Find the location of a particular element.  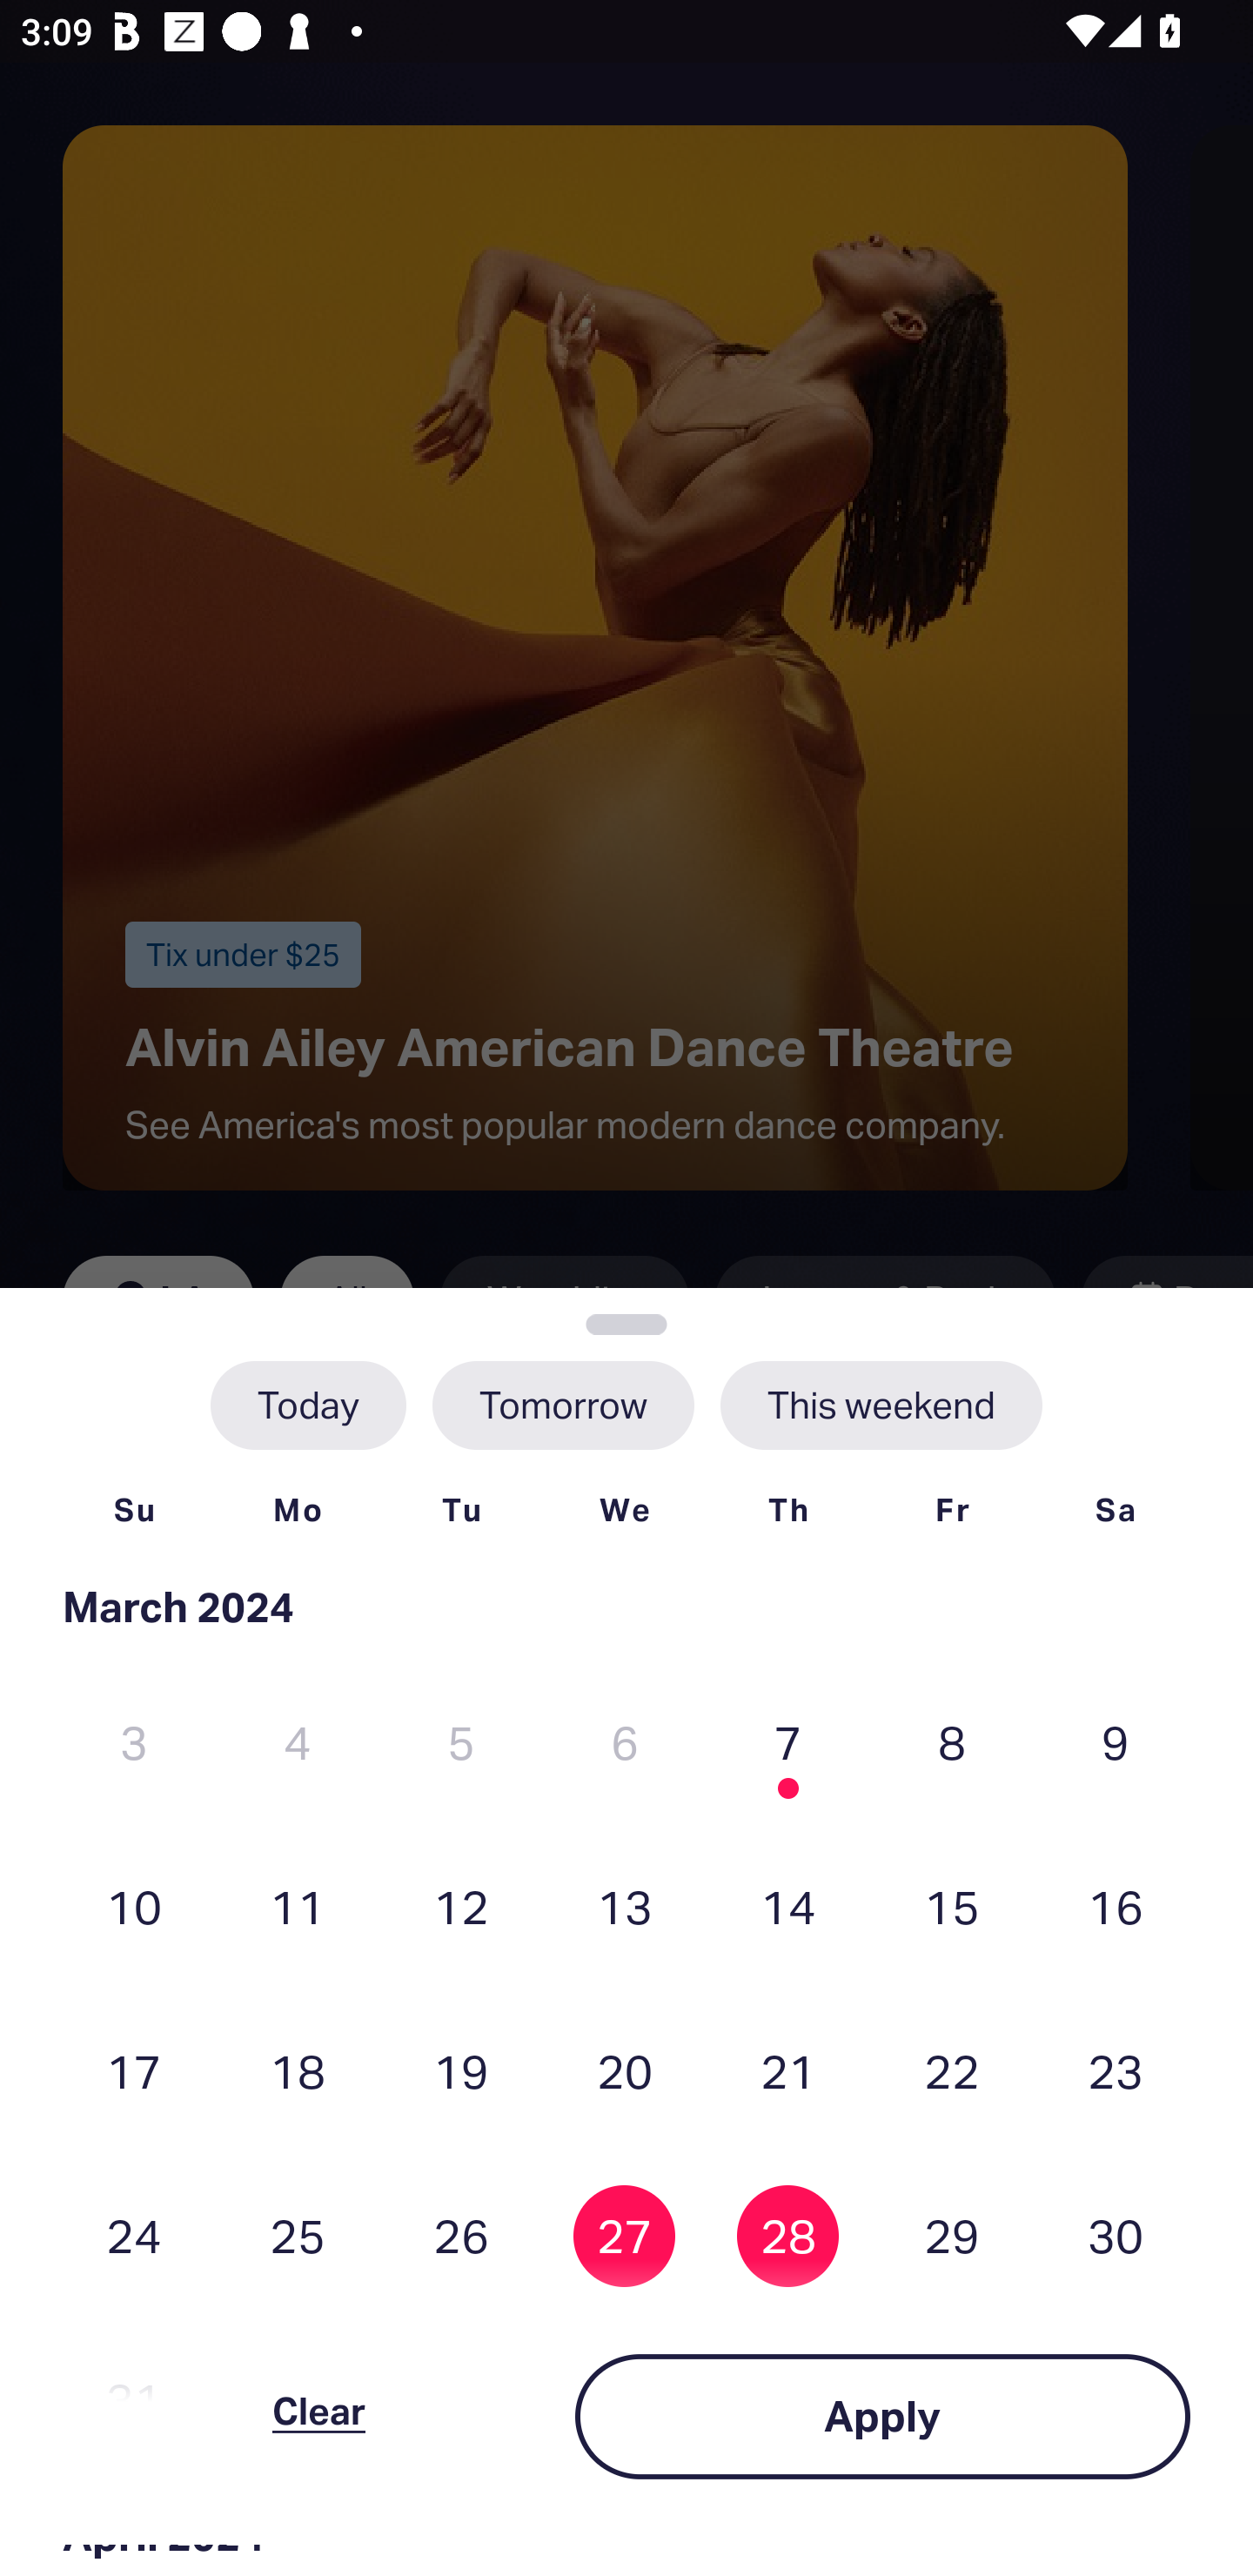

13 is located at coordinates (625, 1906).